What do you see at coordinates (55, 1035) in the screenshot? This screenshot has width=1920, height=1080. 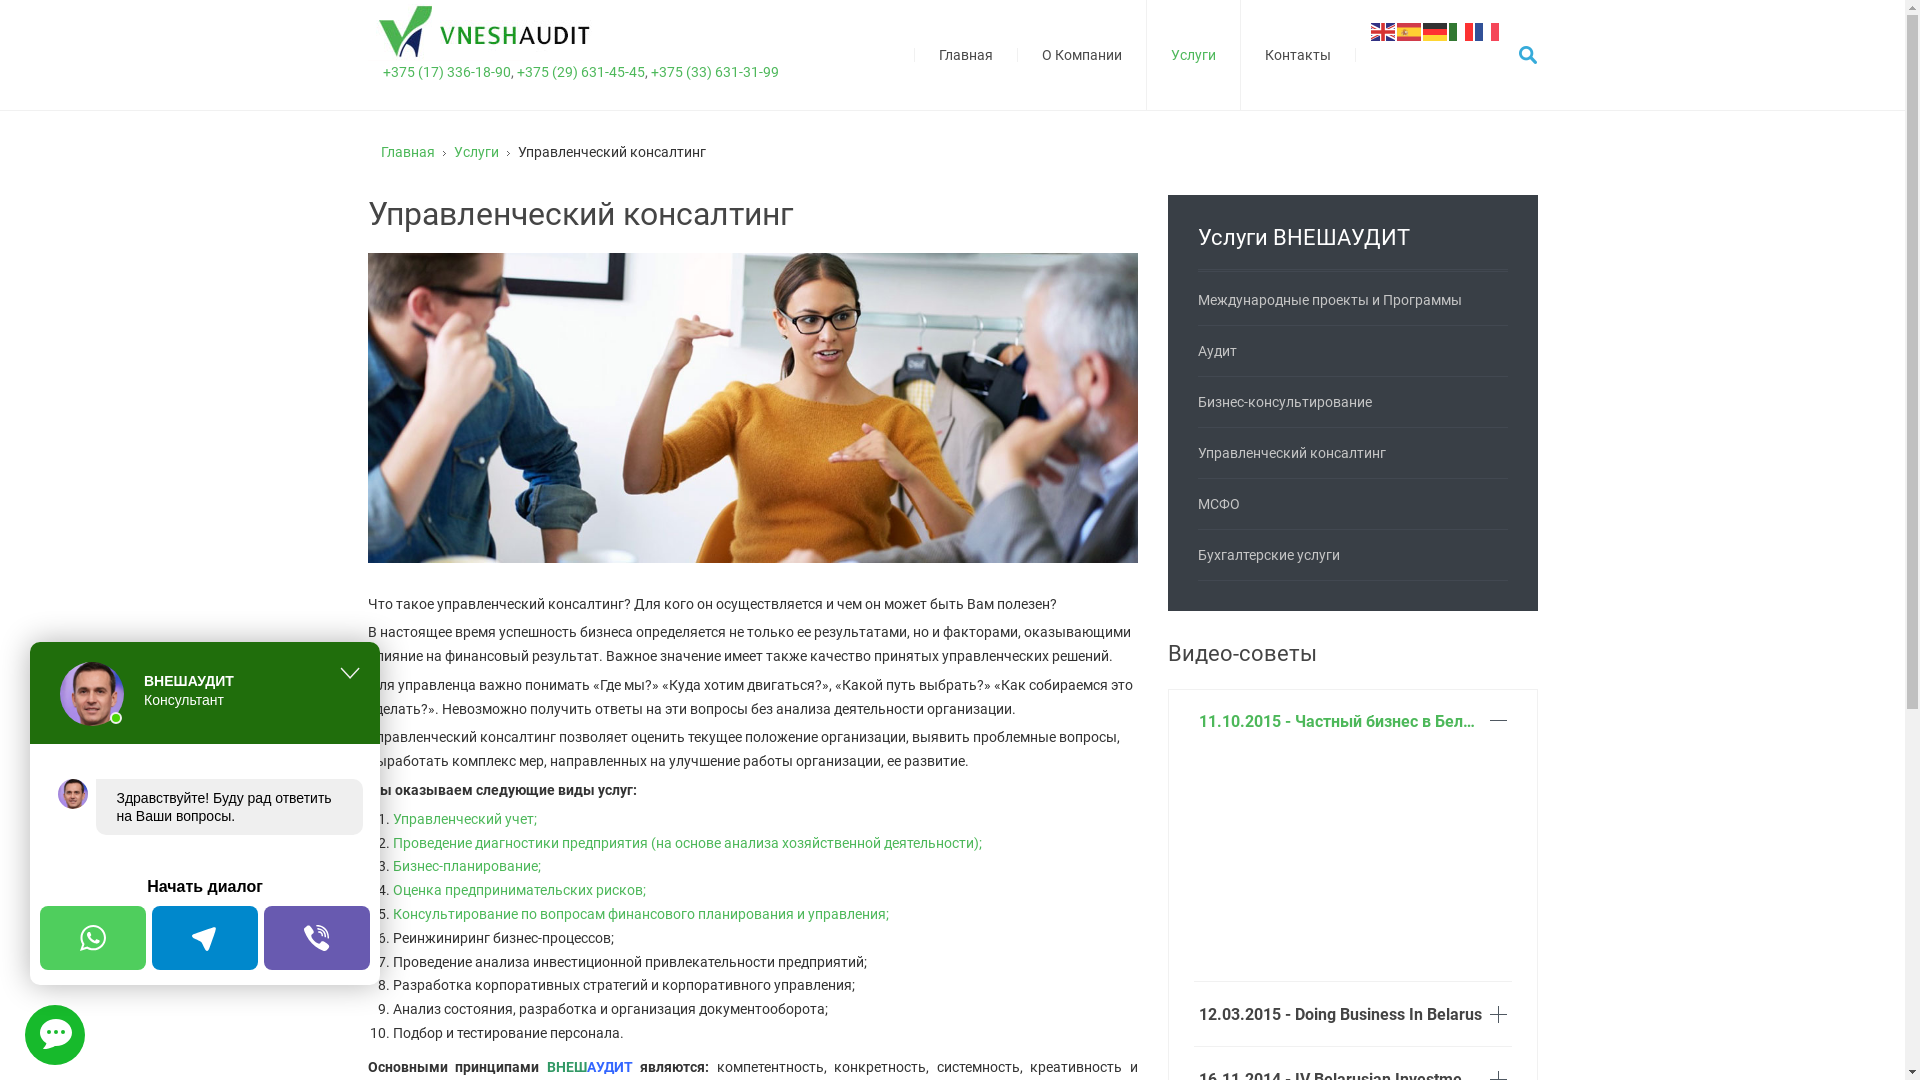 I see ` ` at bounding box center [55, 1035].